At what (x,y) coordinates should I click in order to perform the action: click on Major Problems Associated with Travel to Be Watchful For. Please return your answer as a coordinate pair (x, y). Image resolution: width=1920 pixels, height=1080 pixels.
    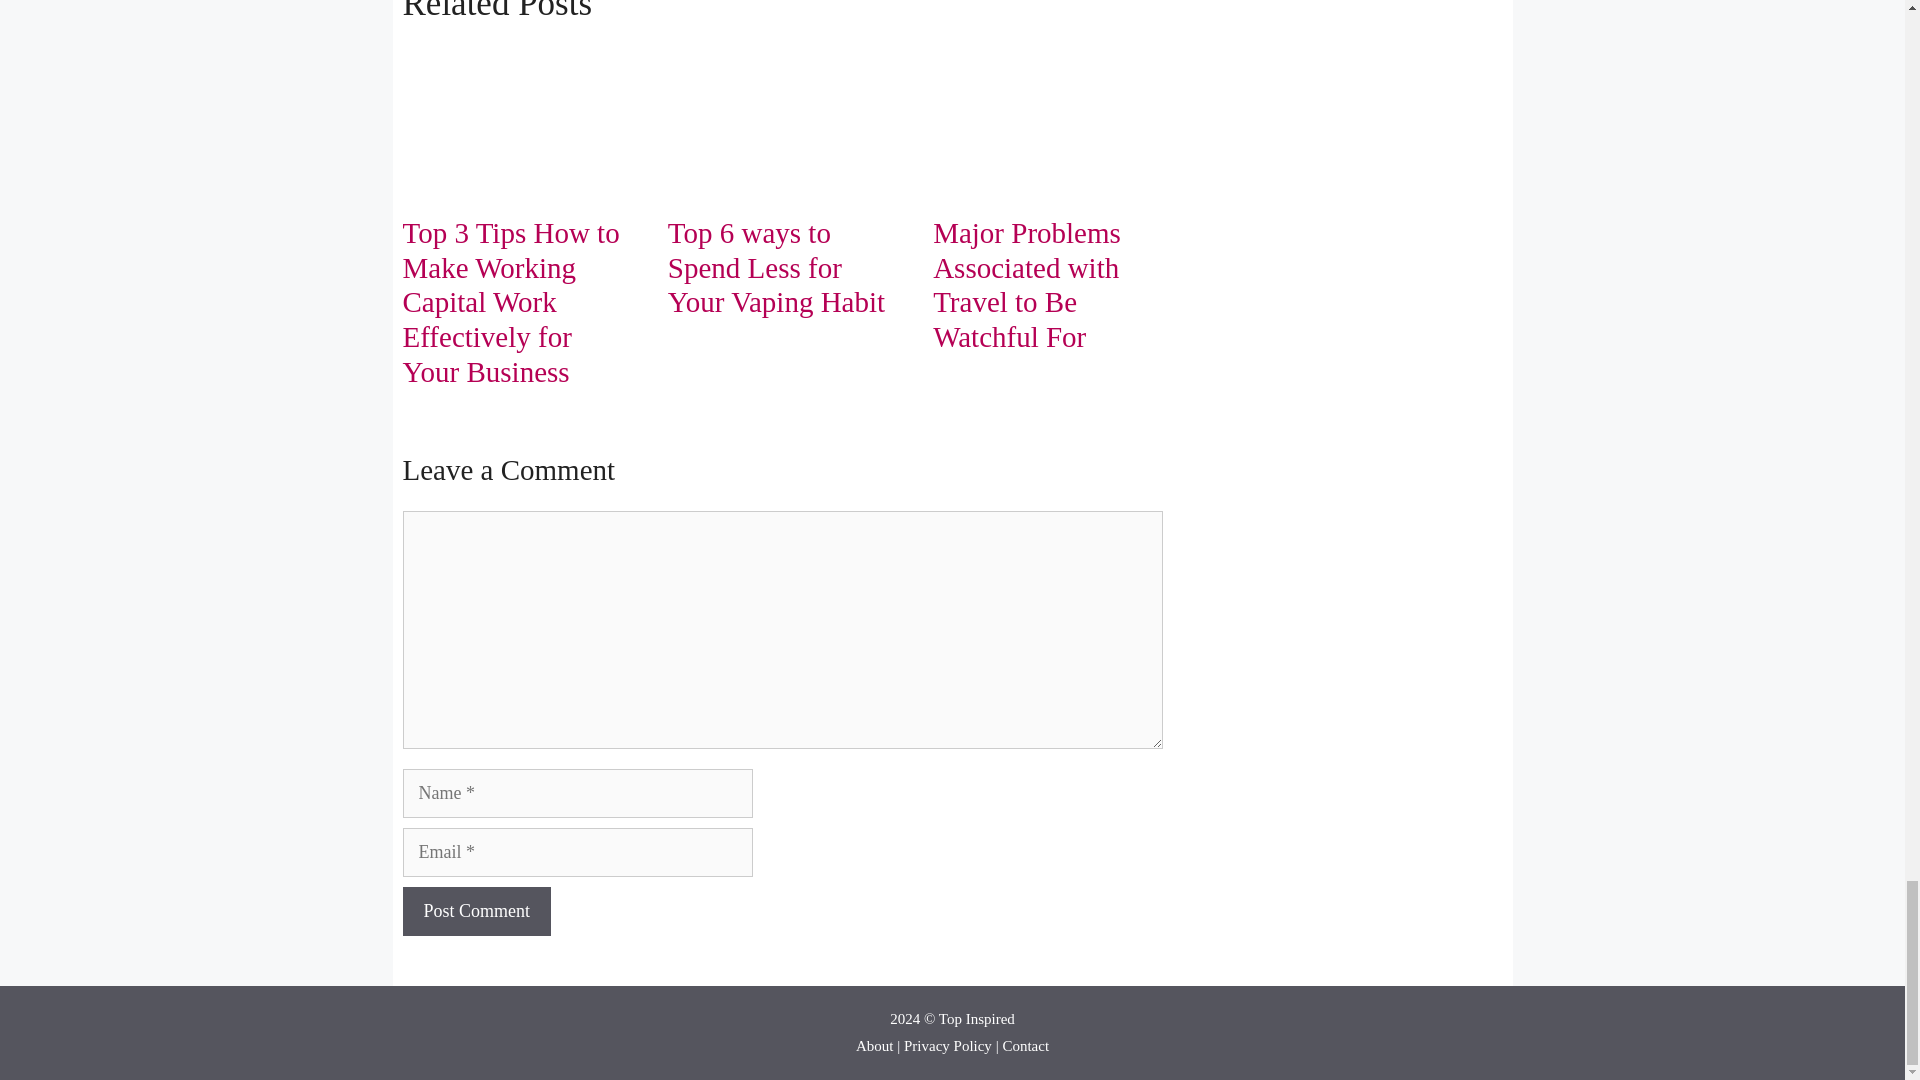
    Looking at the image, I should click on (1027, 285).